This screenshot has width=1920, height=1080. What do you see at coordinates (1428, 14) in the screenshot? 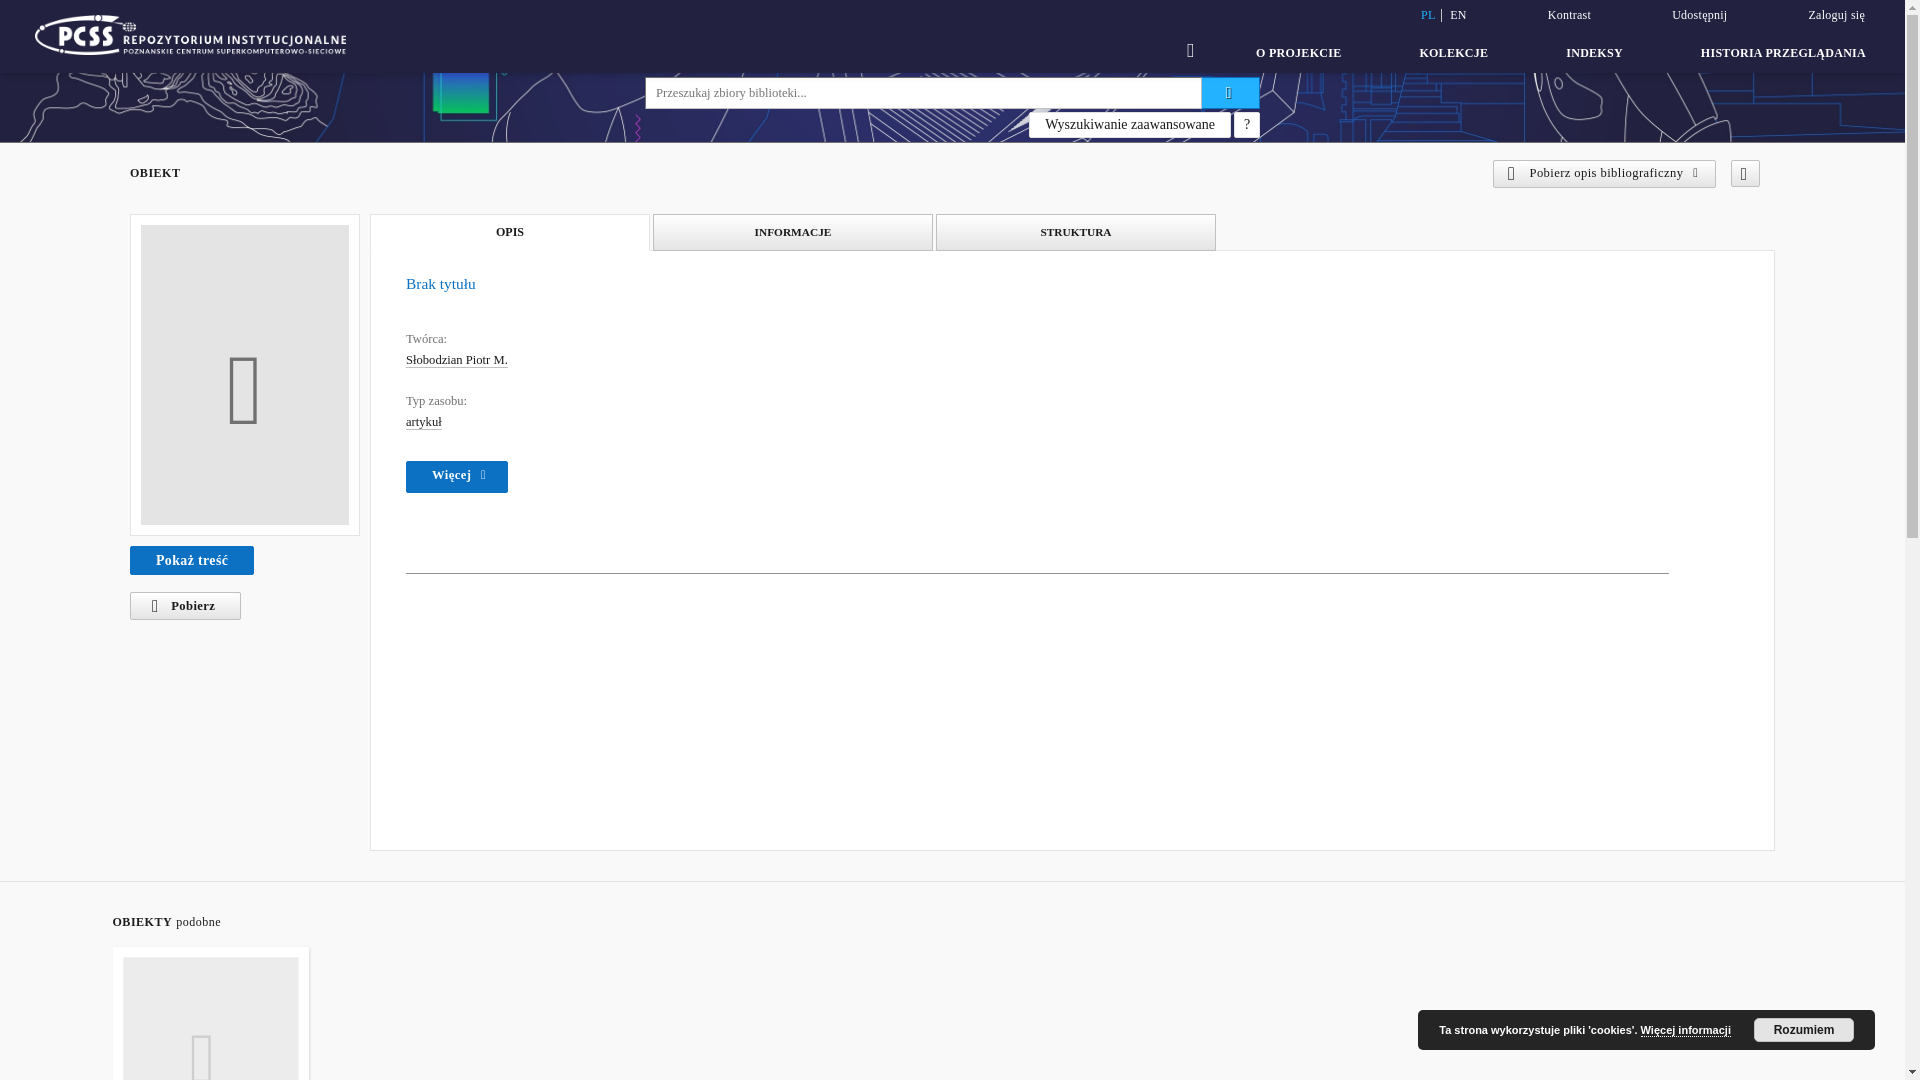
I see `polski` at bounding box center [1428, 14].